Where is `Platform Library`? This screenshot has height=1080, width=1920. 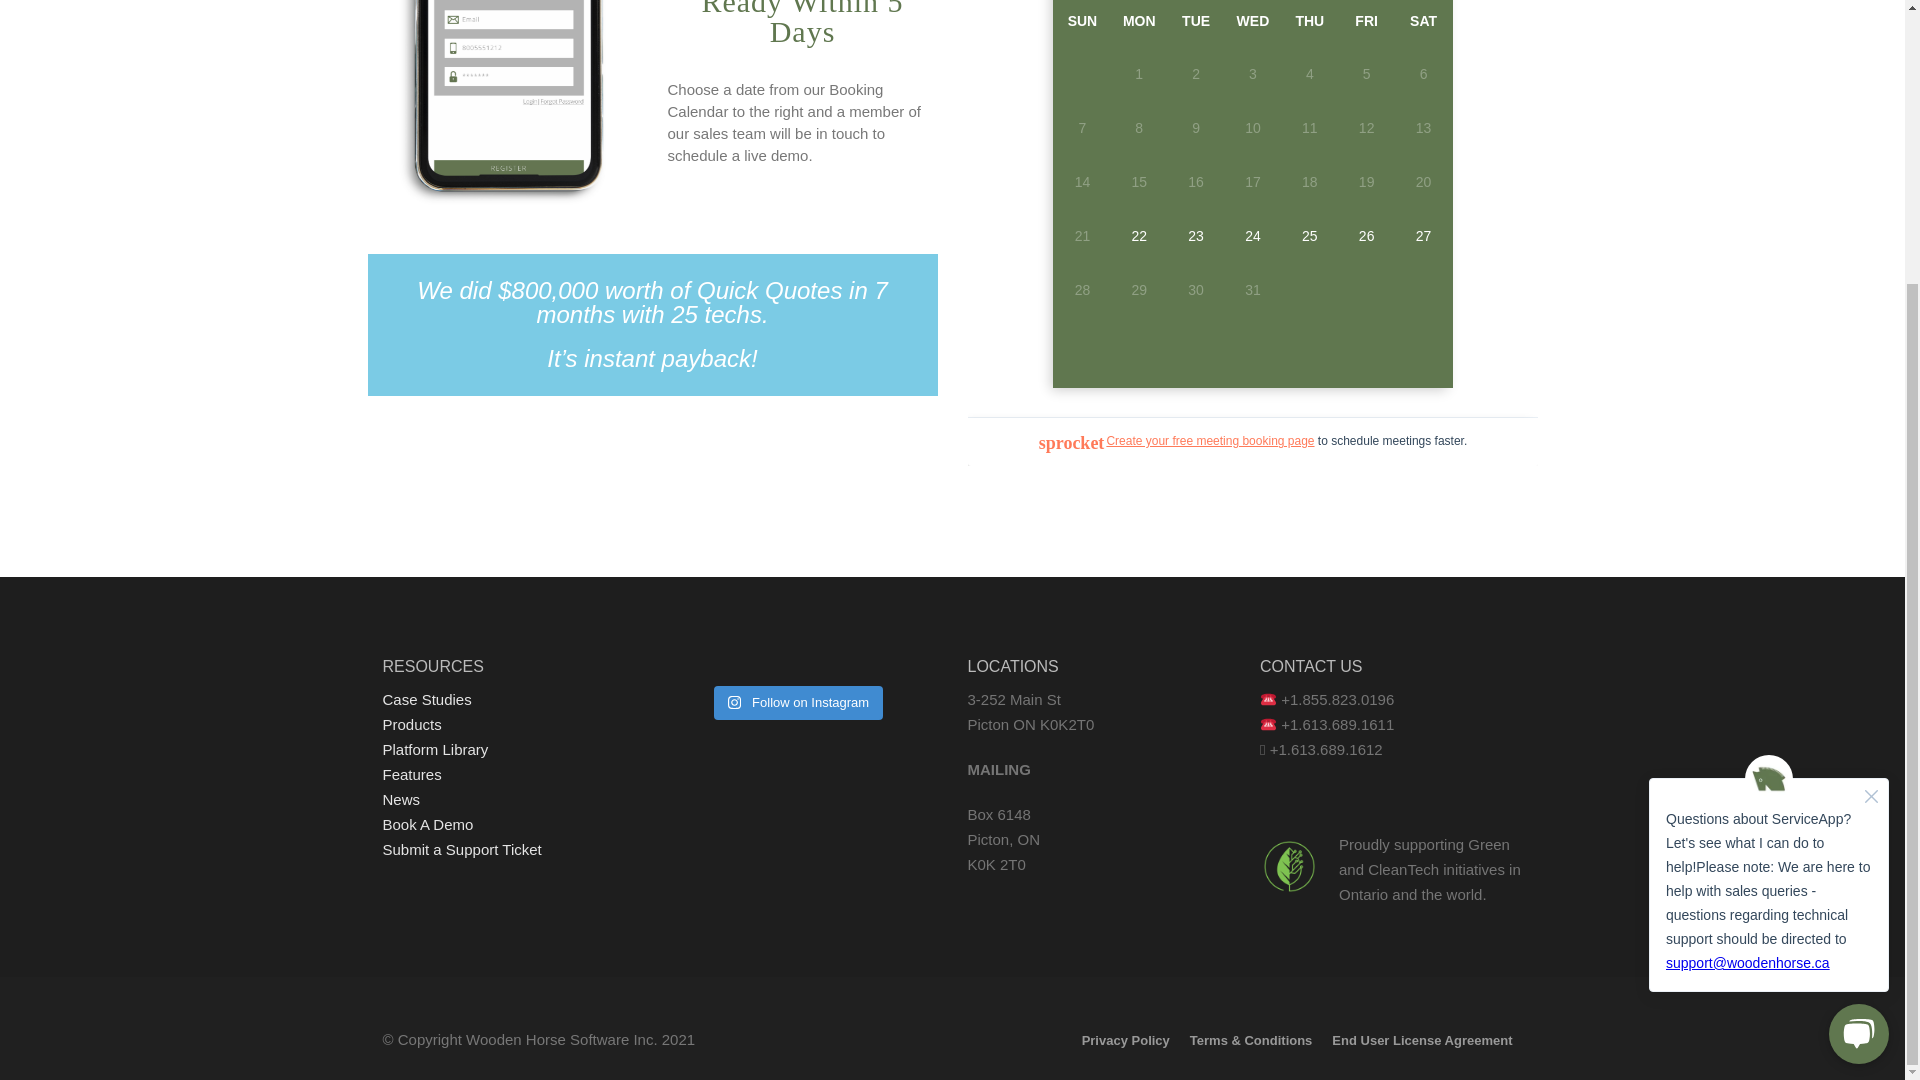
Platform Library is located at coordinates (434, 749).